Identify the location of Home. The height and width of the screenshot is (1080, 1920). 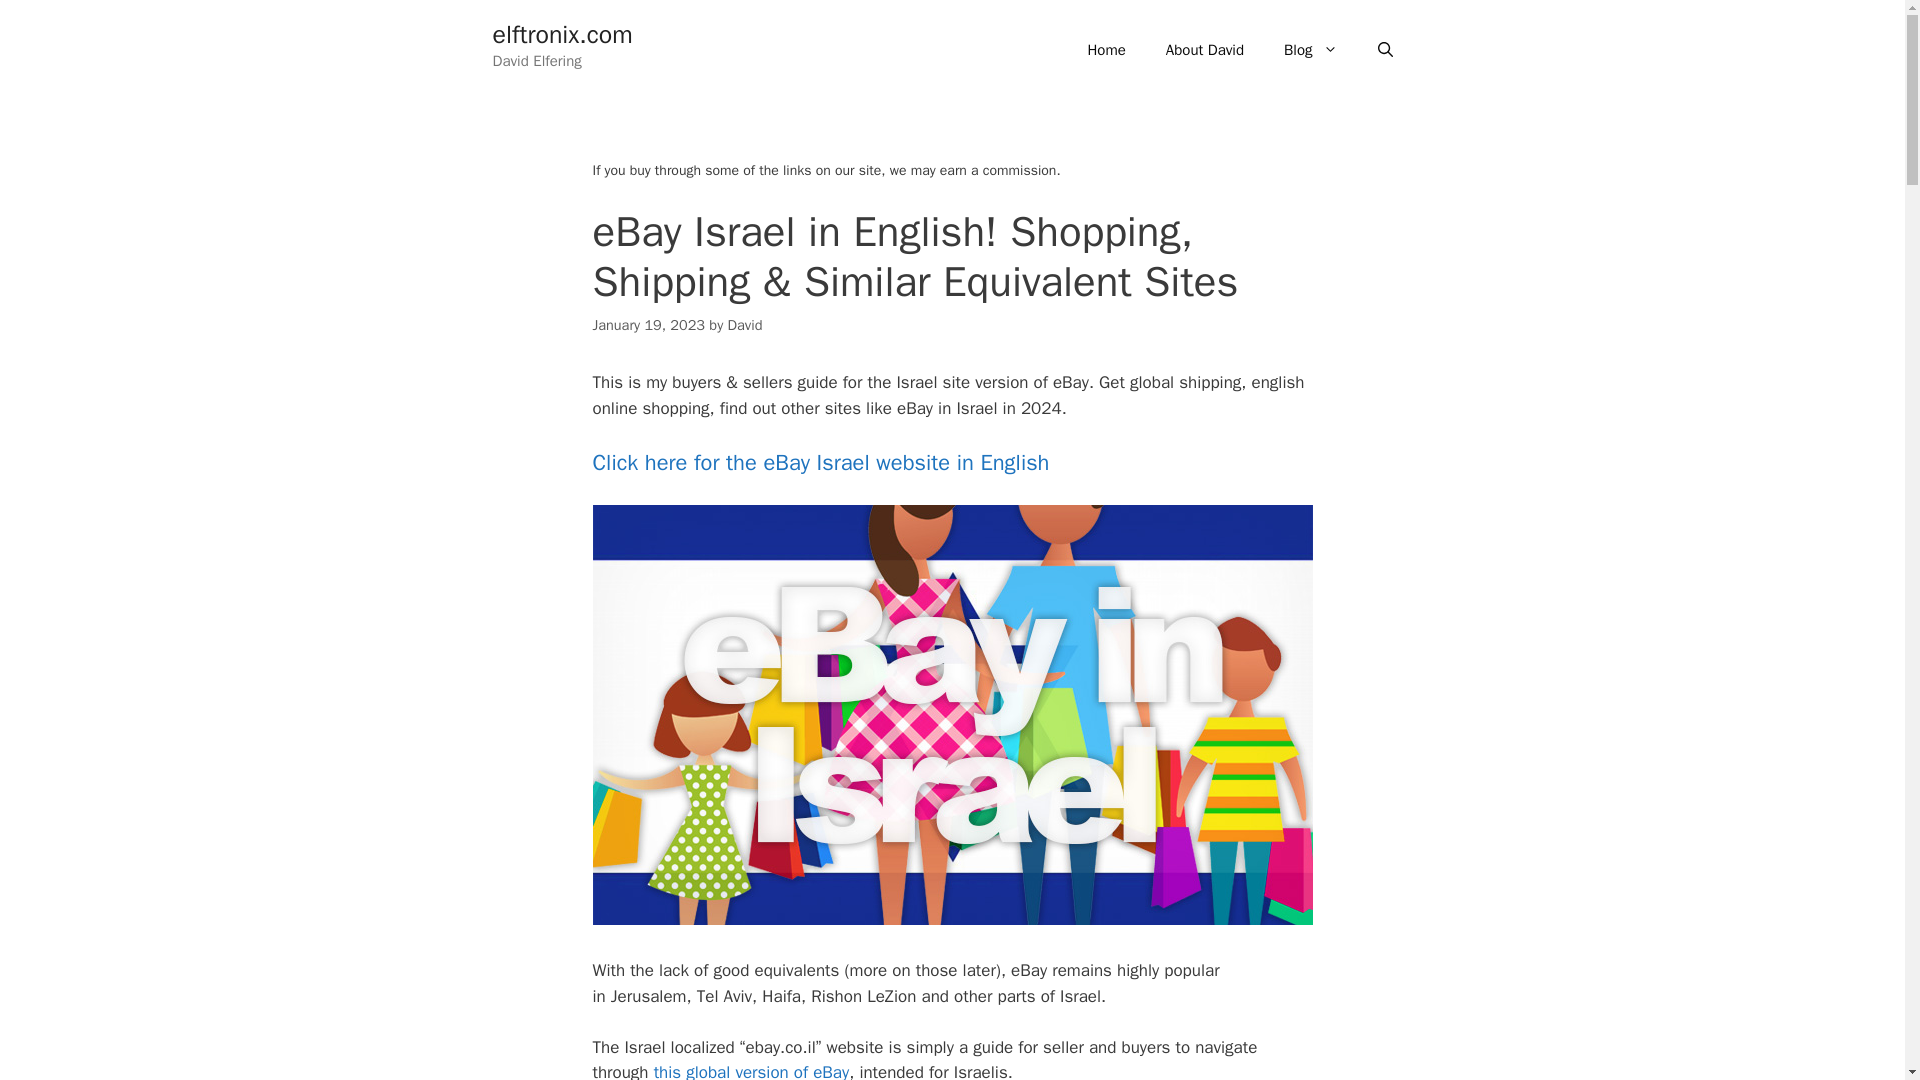
(1106, 50).